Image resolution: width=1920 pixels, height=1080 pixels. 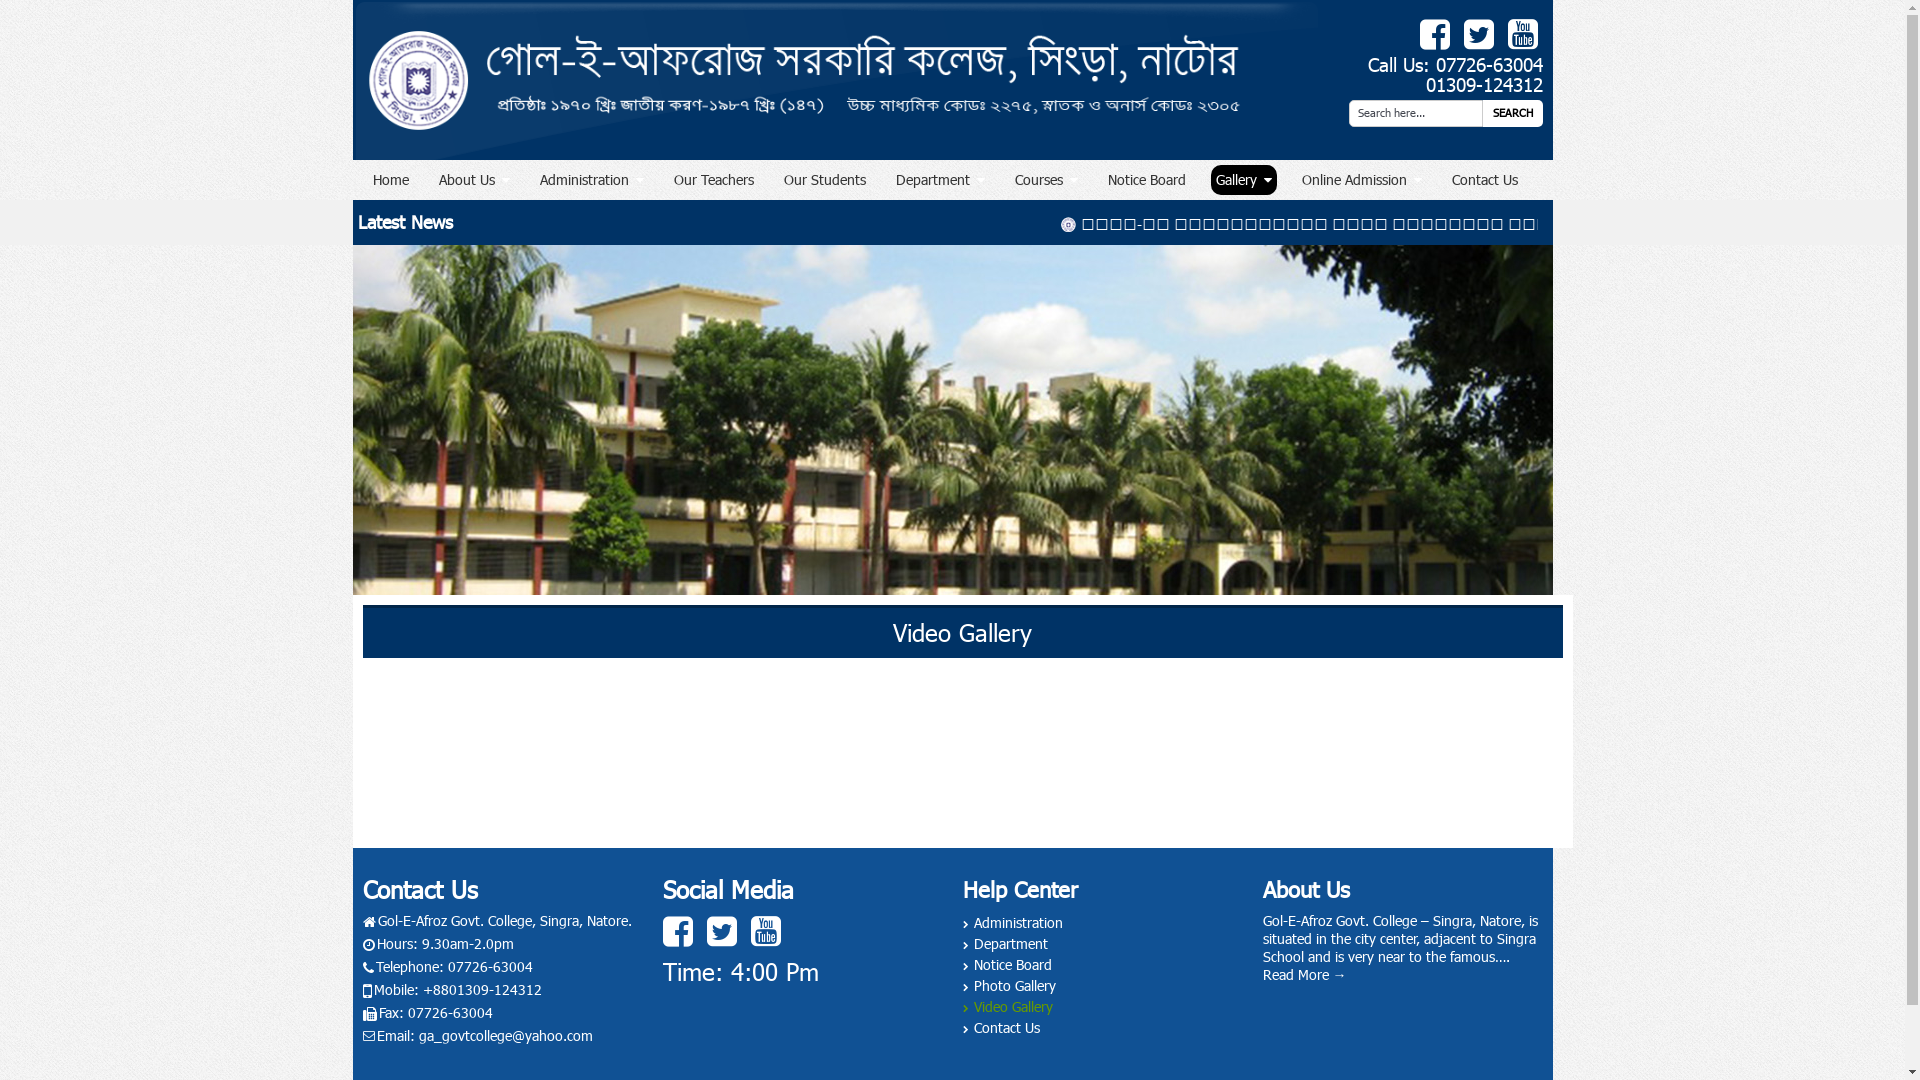 I want to click on Administration, so click(x=591, y=180).